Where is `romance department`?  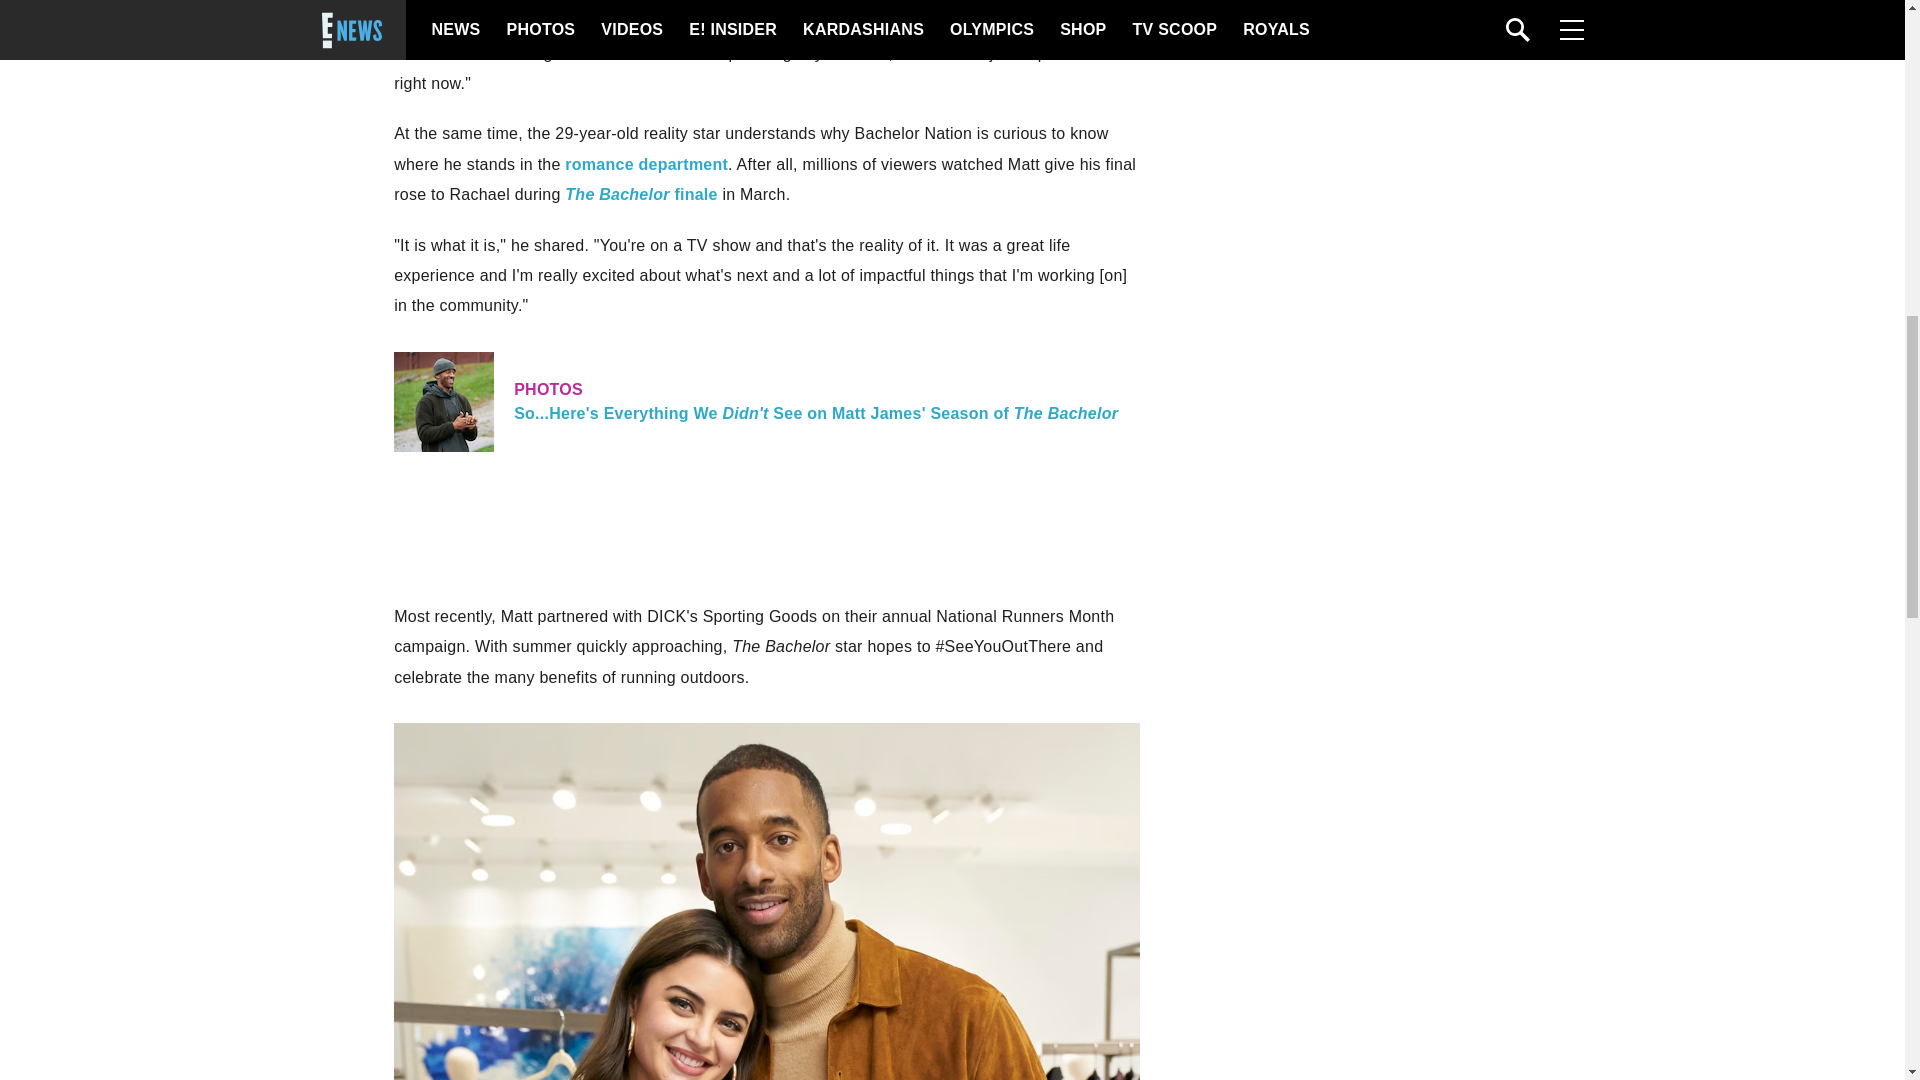
romance department is located at coordinates (646, 164).